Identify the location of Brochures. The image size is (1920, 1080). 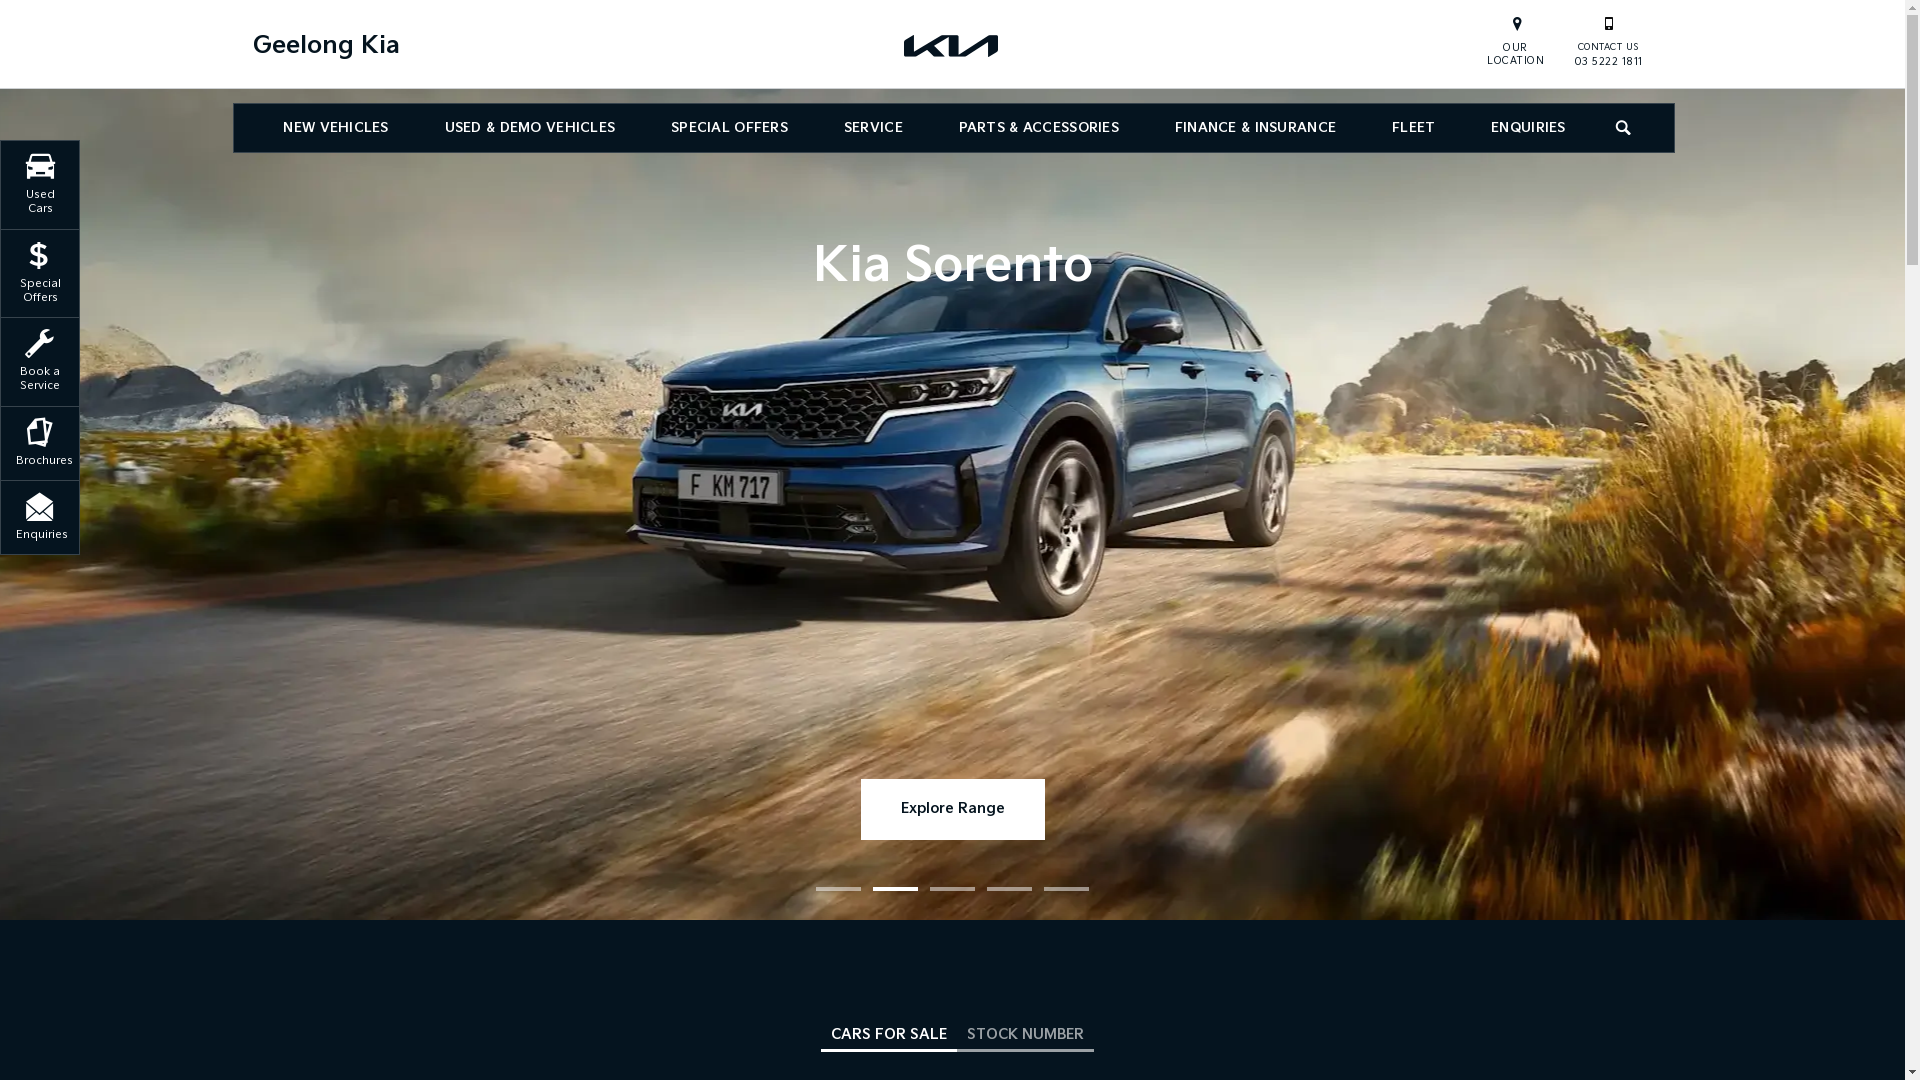
(40, 440).